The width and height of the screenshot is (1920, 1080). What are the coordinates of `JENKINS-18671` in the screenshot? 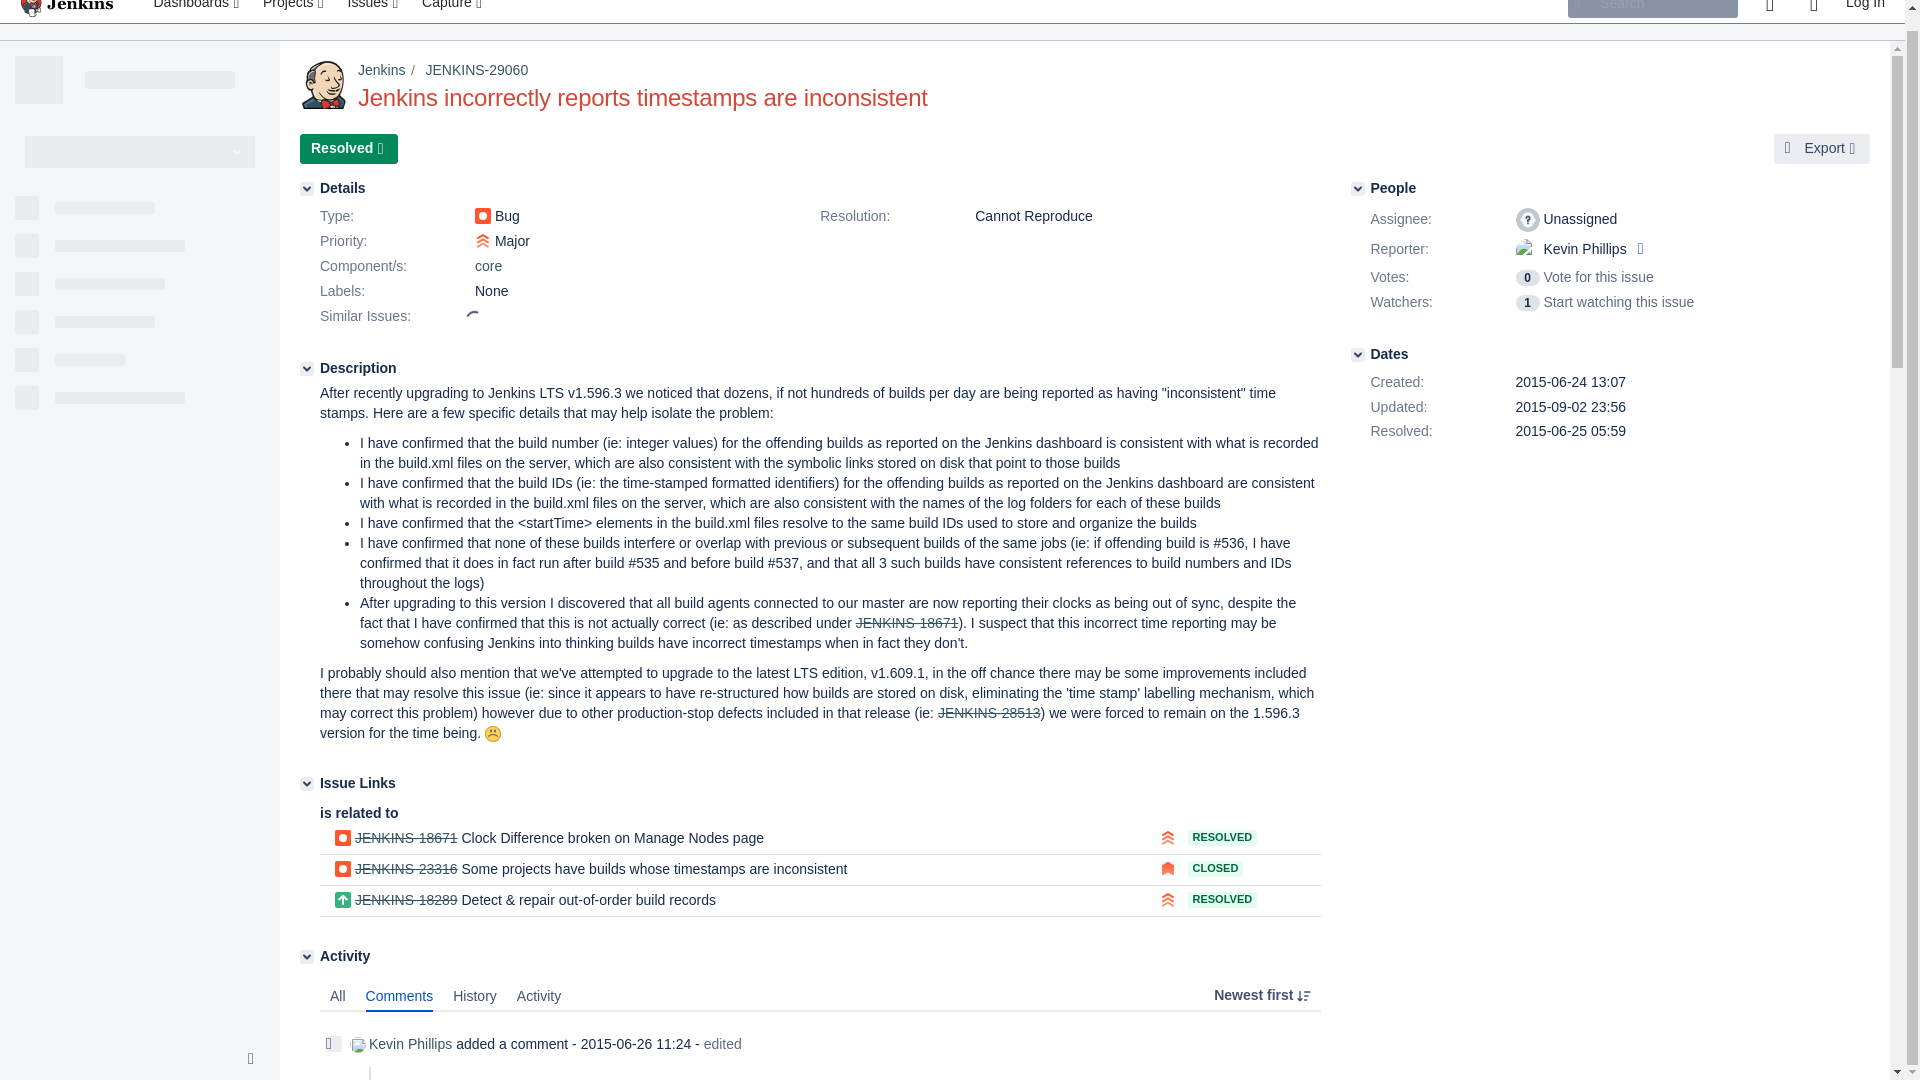 It's located at (907, 622).